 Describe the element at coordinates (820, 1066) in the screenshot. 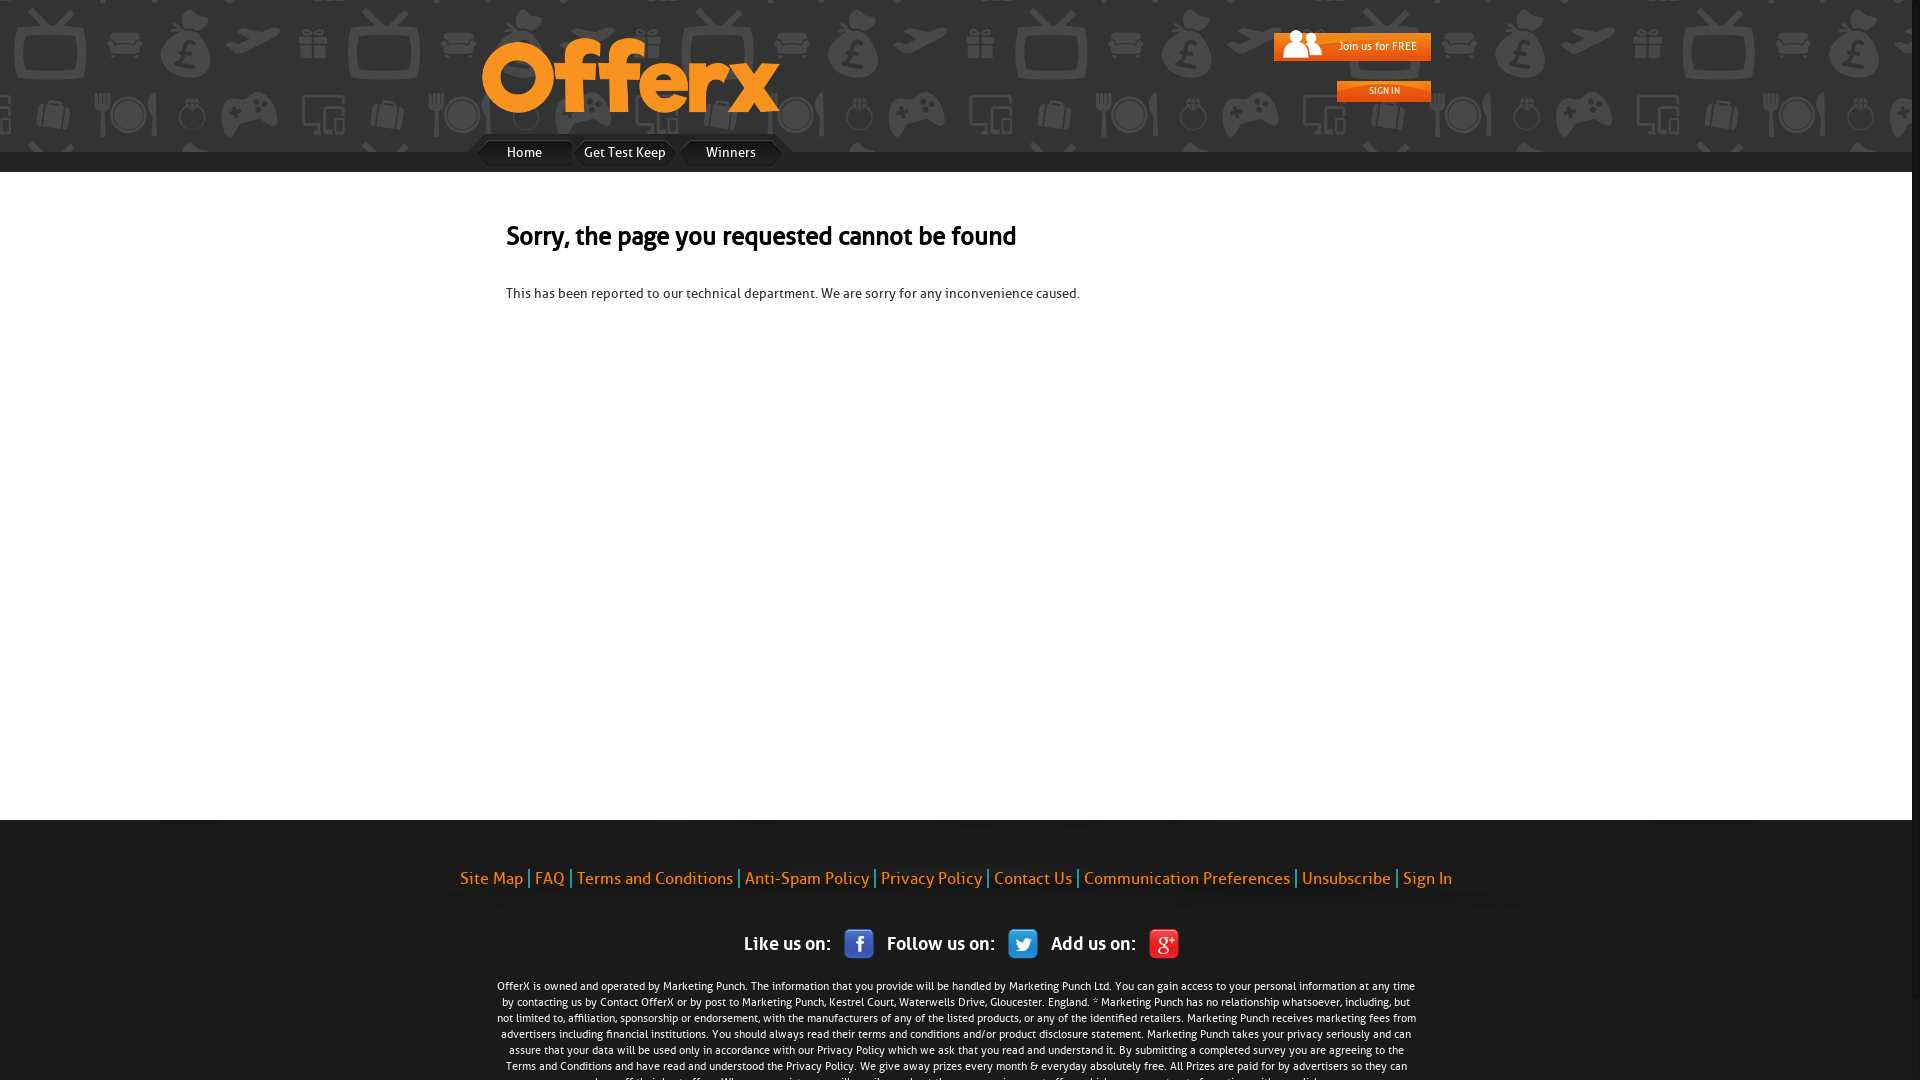

I see `Privacy Policy` at that location.